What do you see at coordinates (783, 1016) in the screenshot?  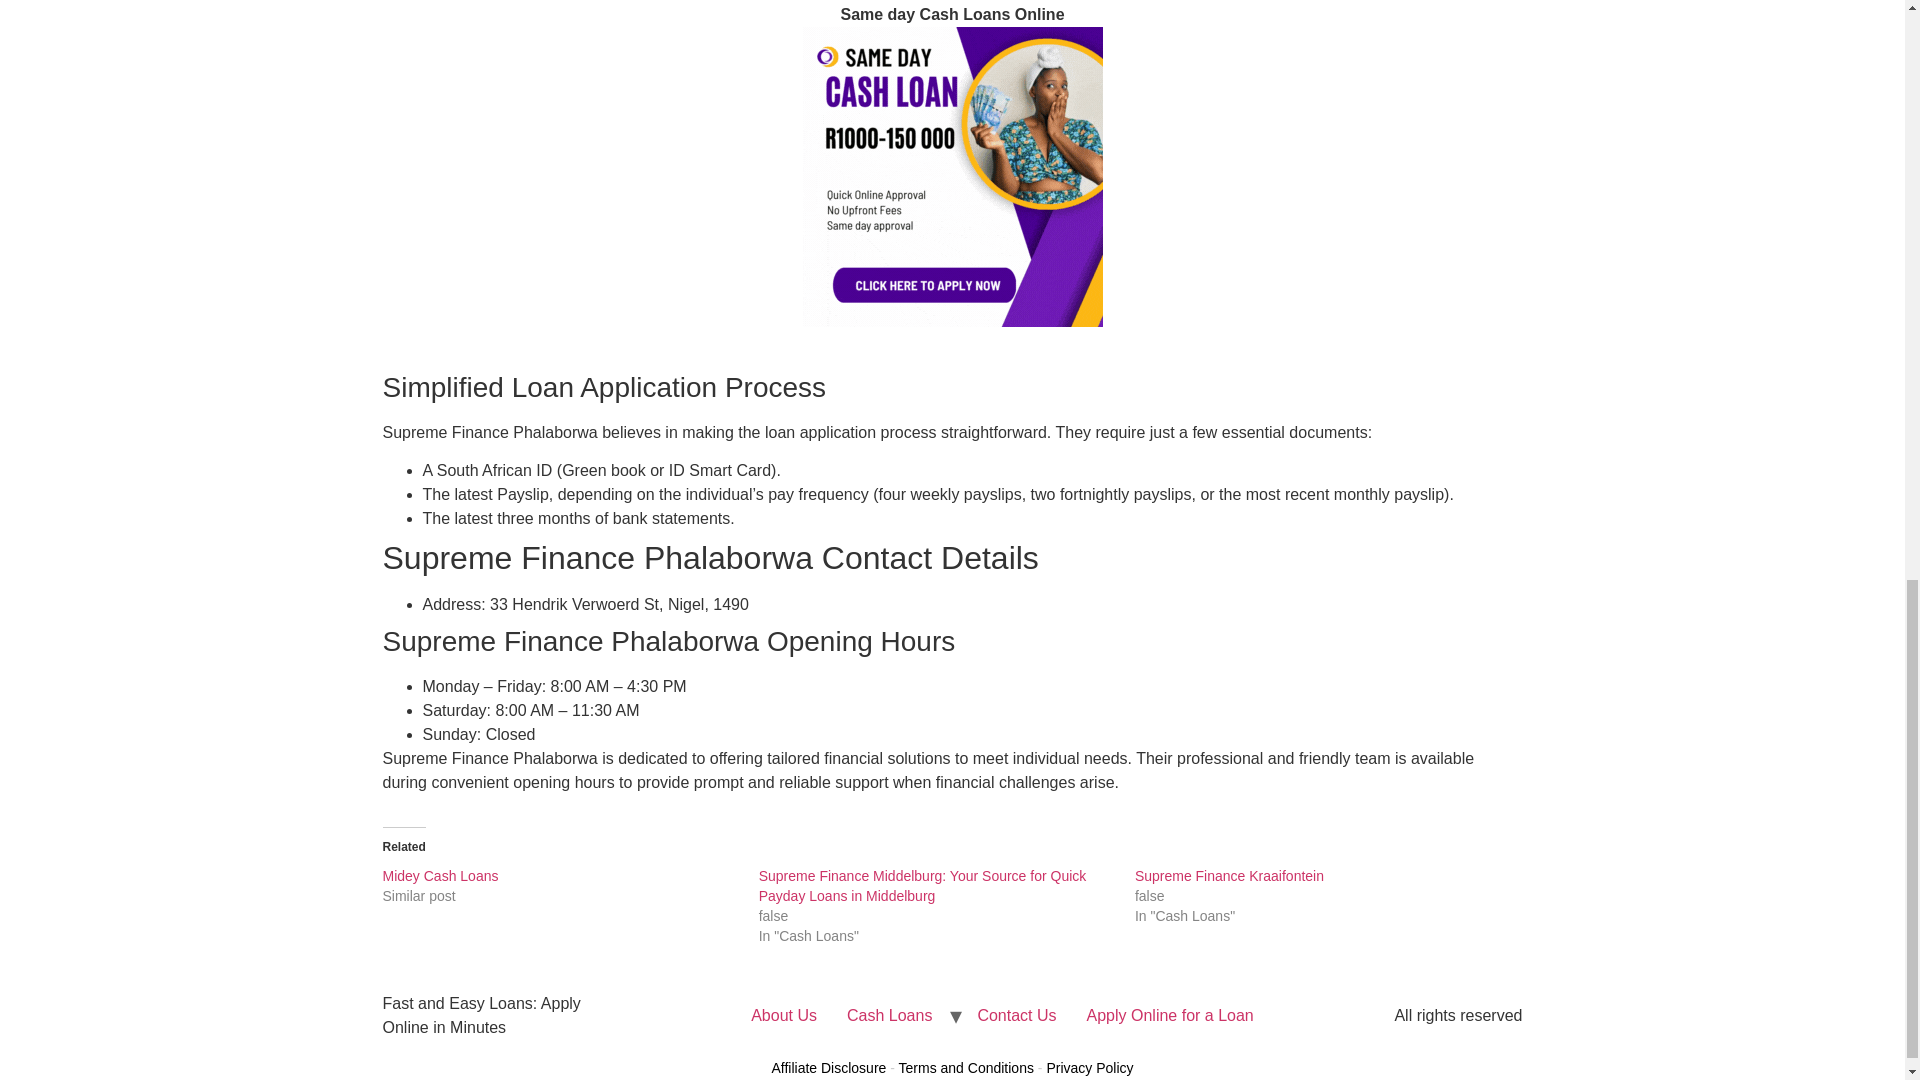 I see `About Us` at bounding box center [783, 1016].